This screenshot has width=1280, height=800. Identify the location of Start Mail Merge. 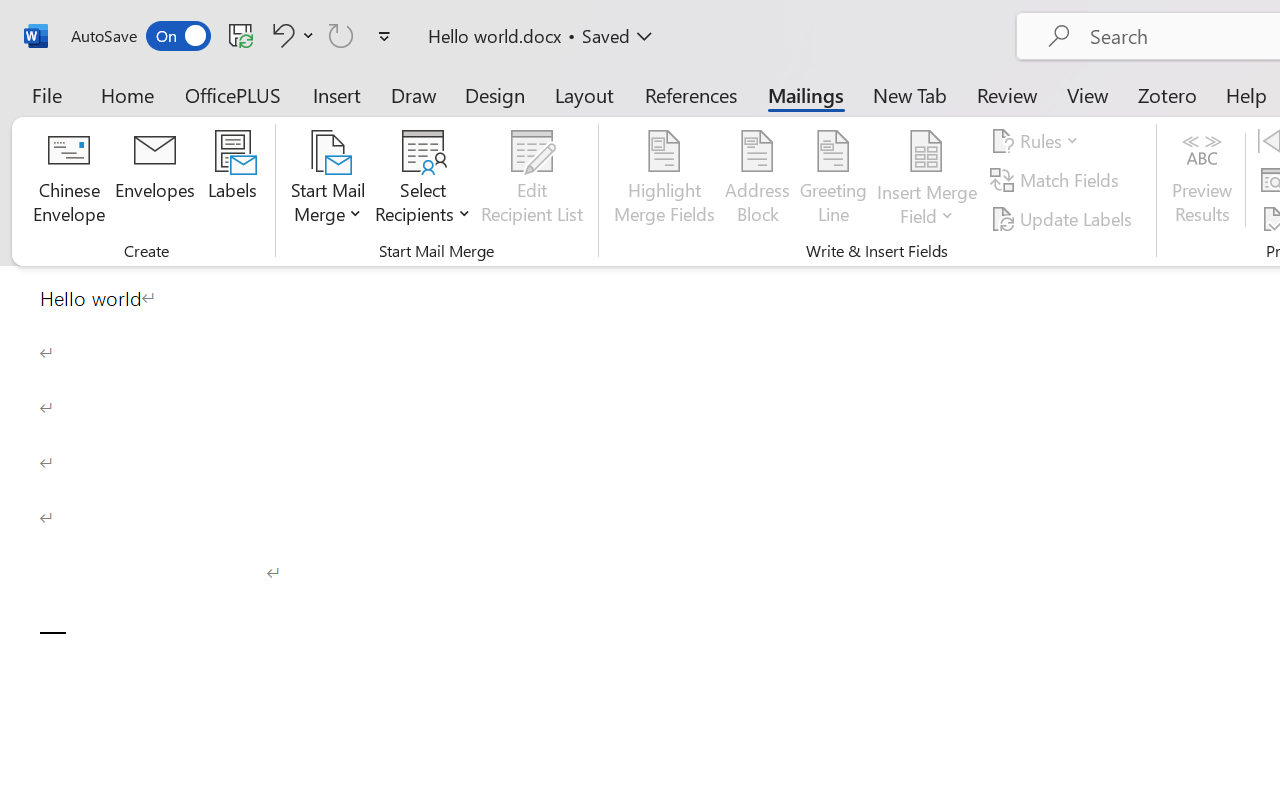
(328, 180).